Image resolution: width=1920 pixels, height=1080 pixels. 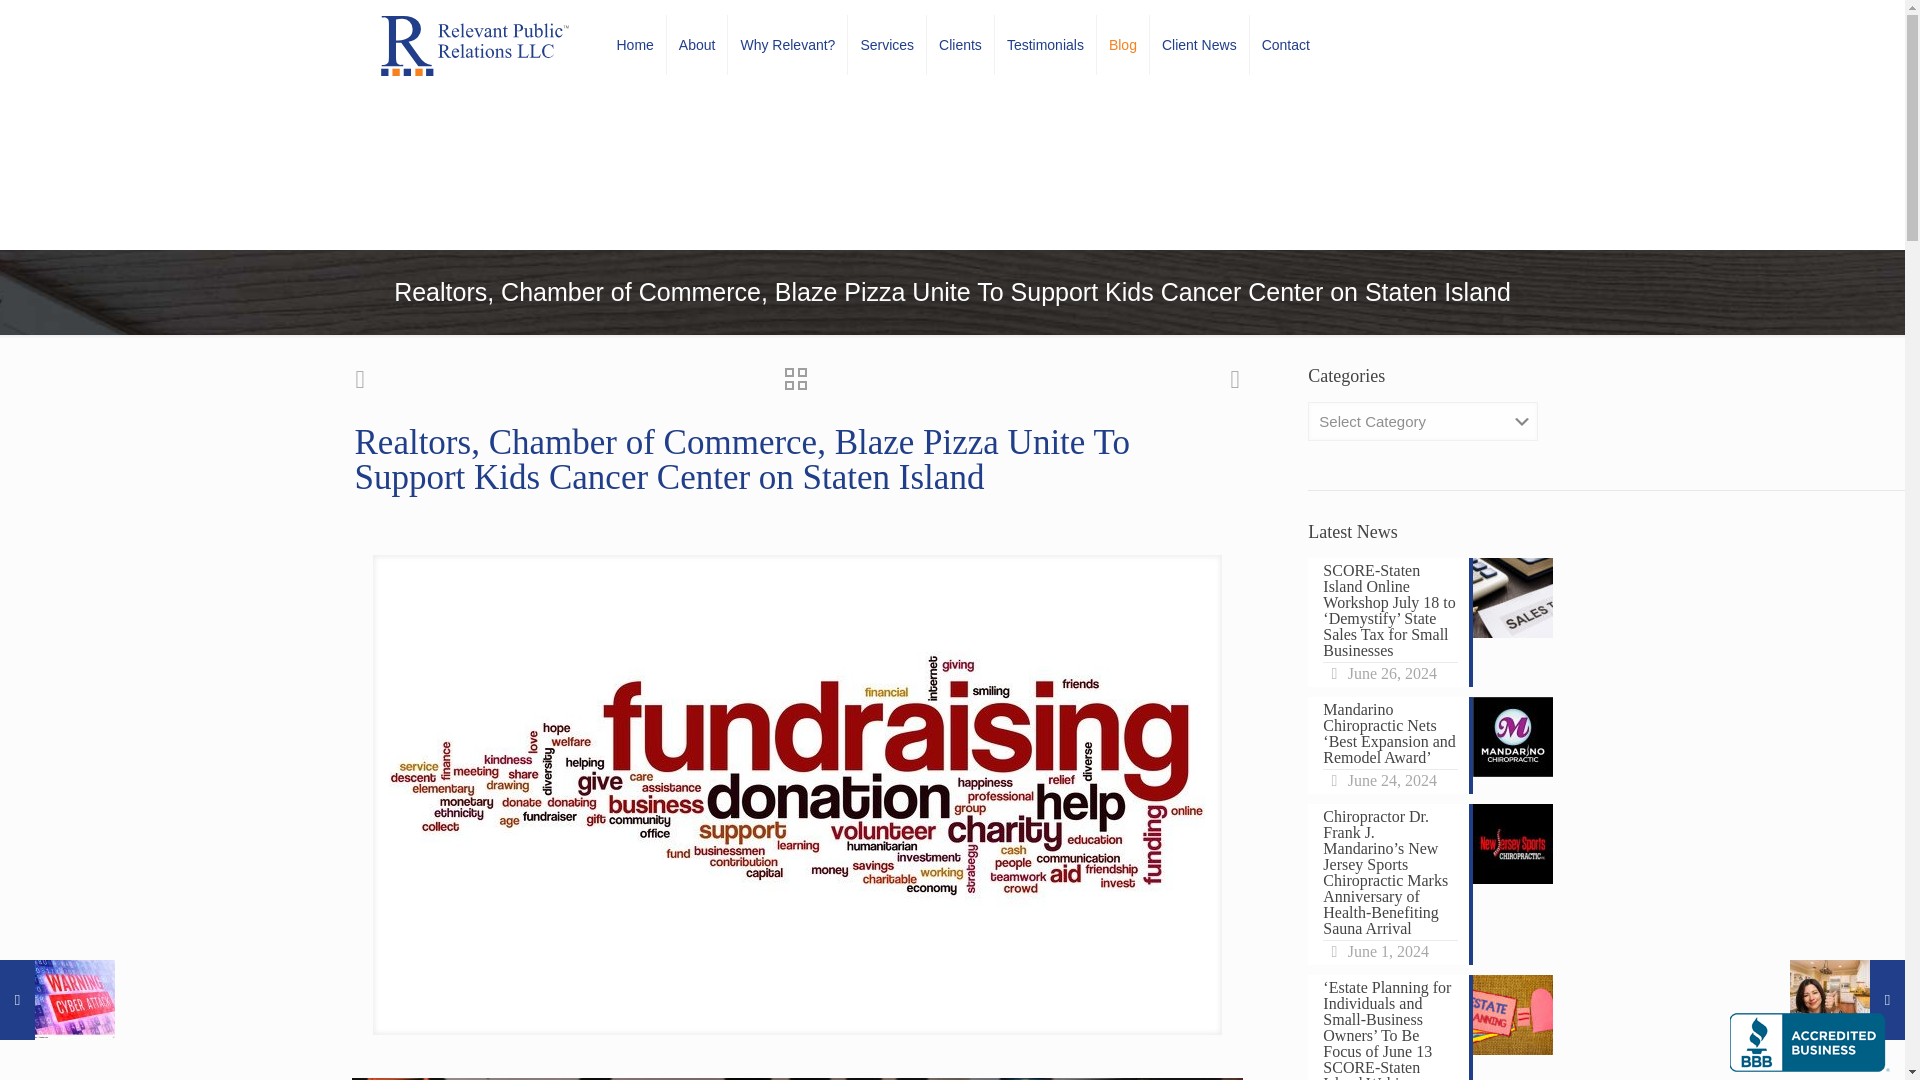 I want to click on Why Relevant?, so click(x=788, y=44).